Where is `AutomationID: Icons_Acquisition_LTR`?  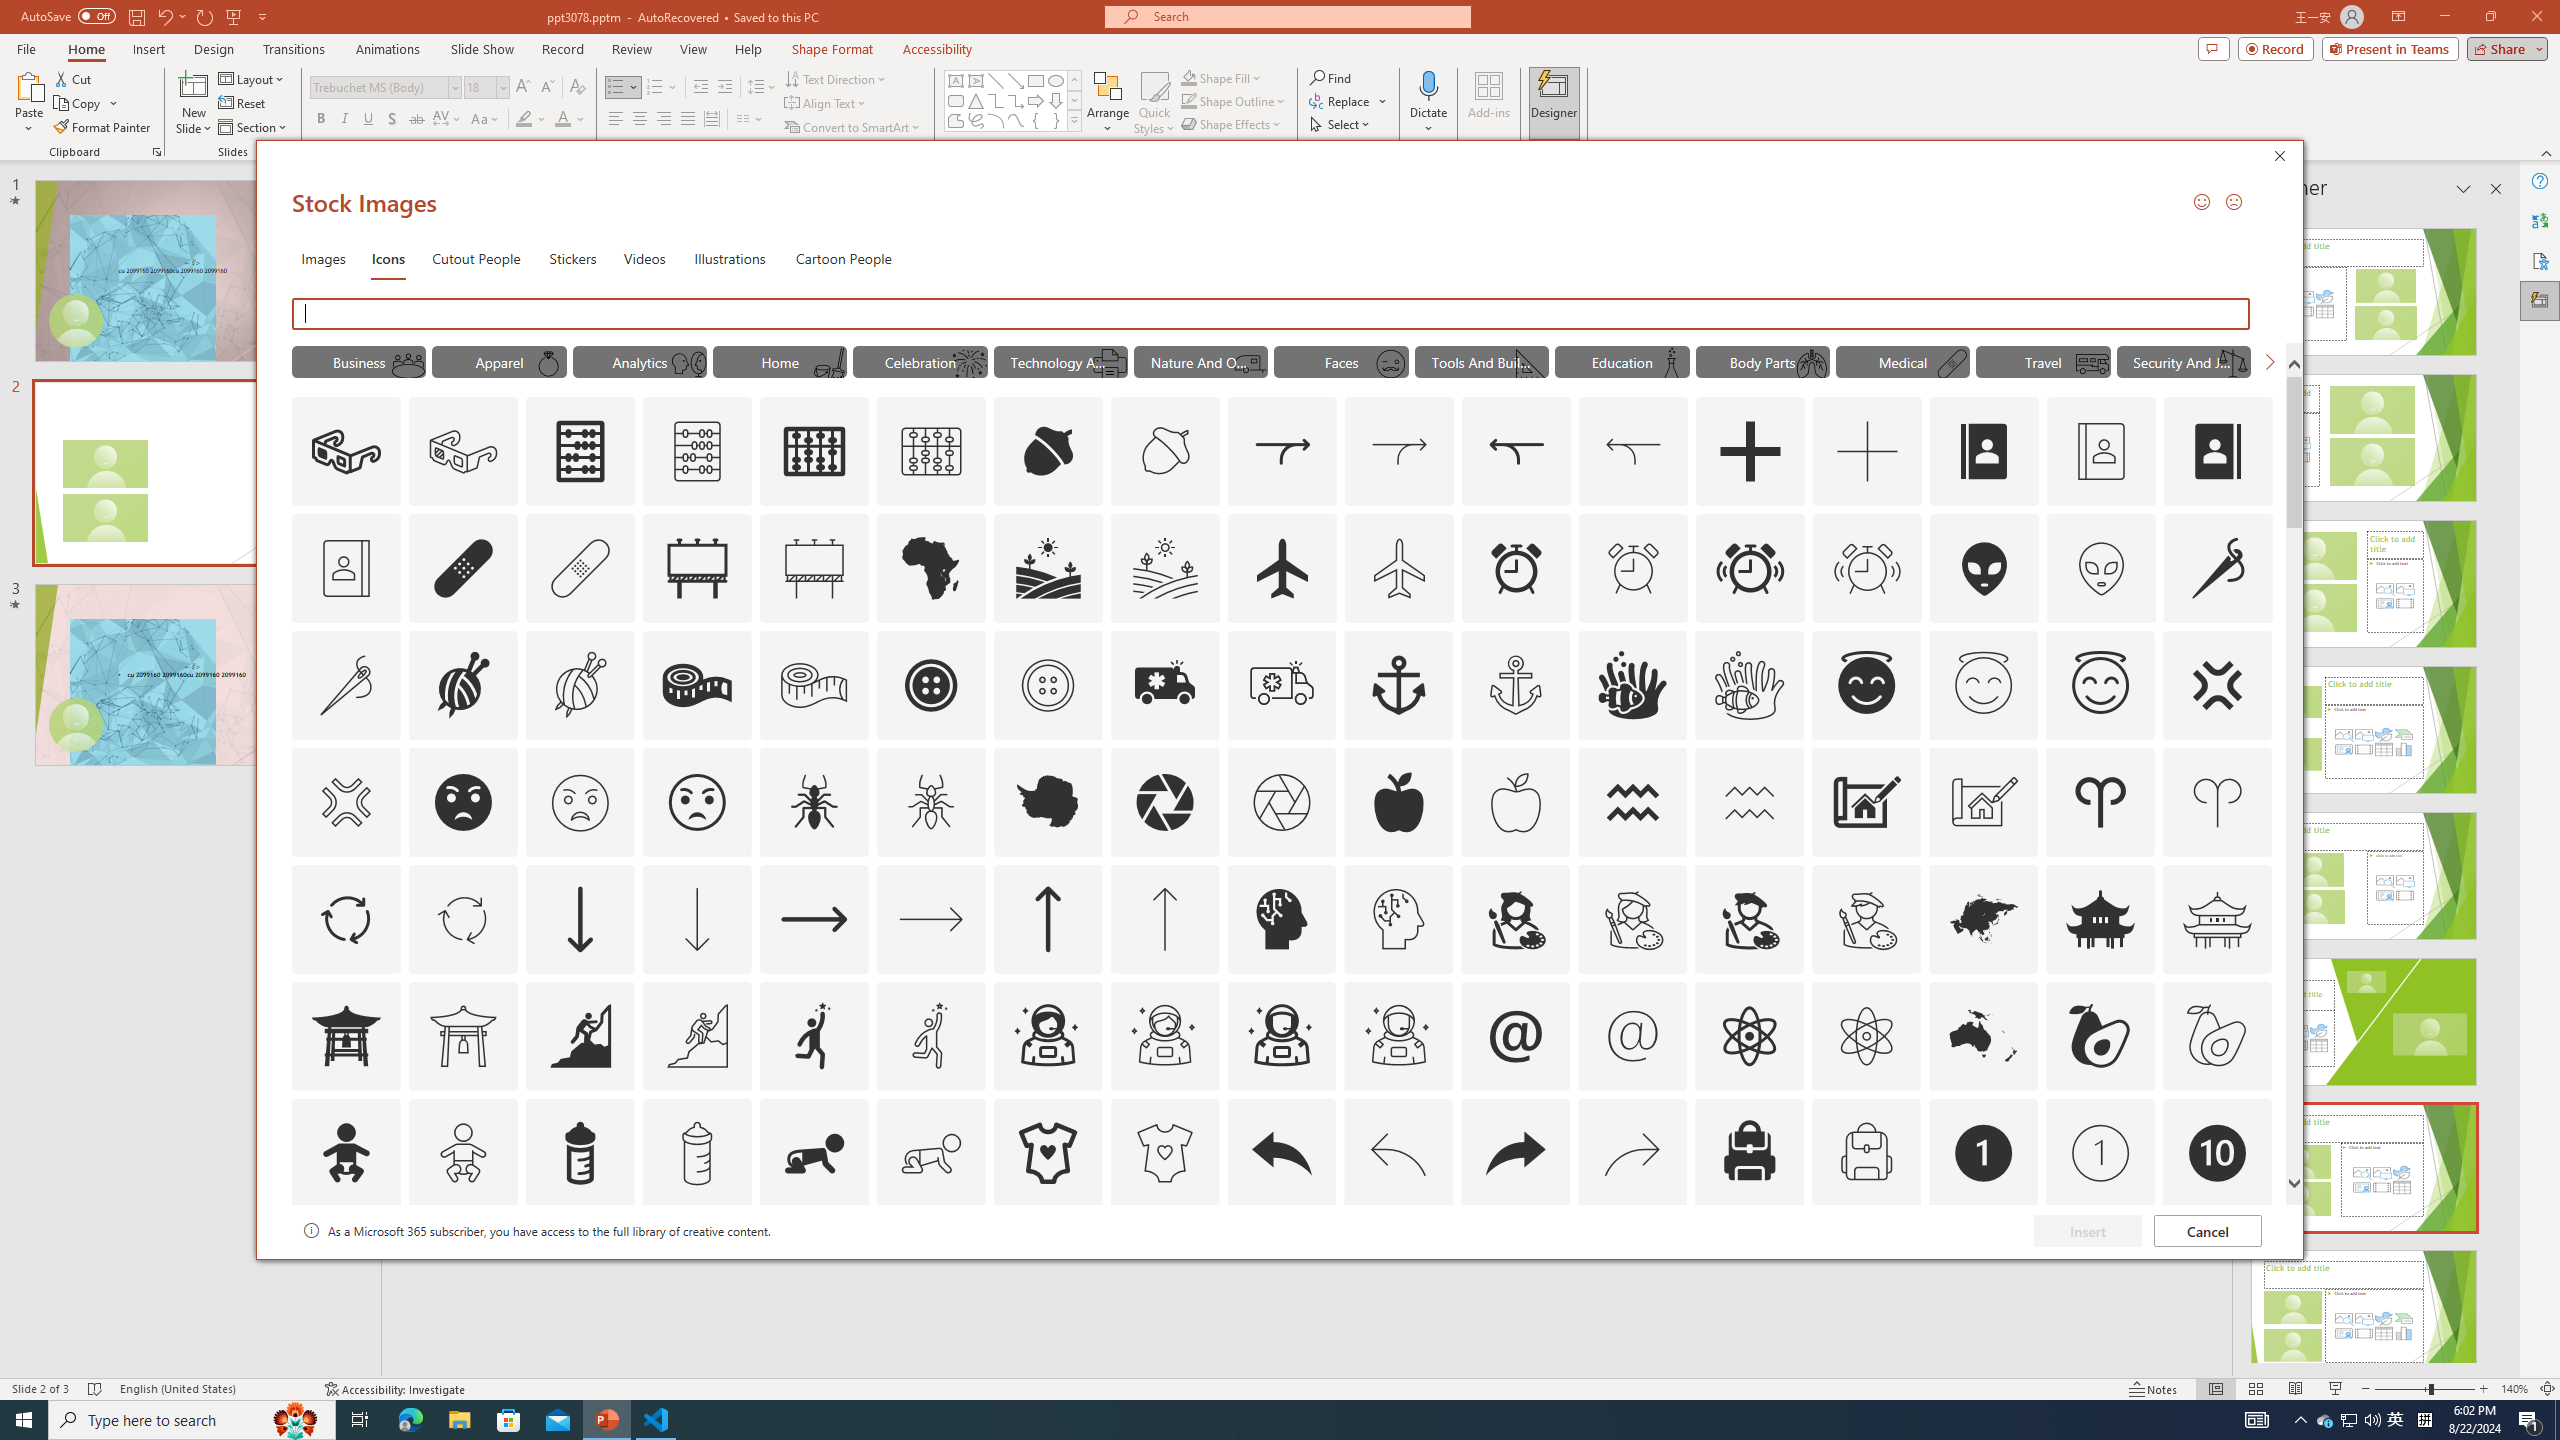 AutomationID: Icons_Acquisition_LTR is located at coordinates (1282, 452).